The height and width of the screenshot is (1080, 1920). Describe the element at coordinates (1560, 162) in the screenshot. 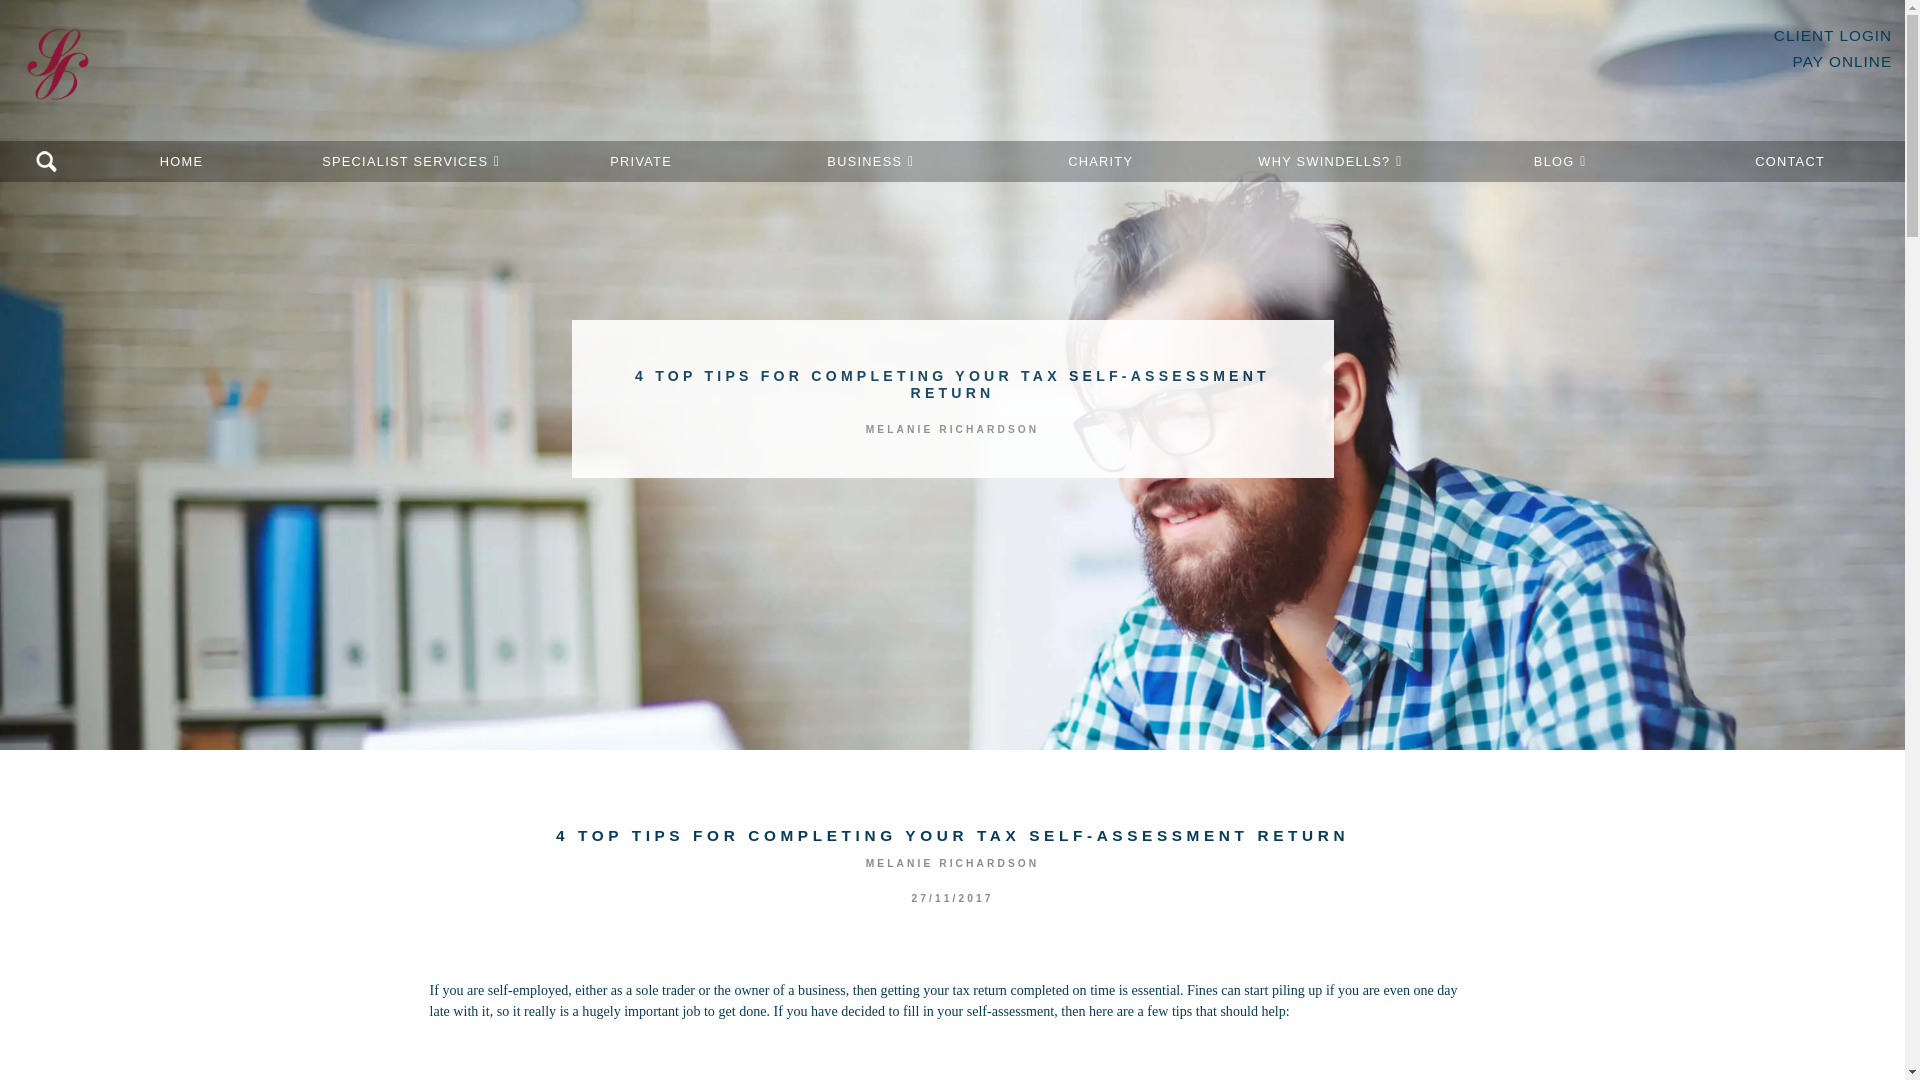

I see `BLOG` at that location.